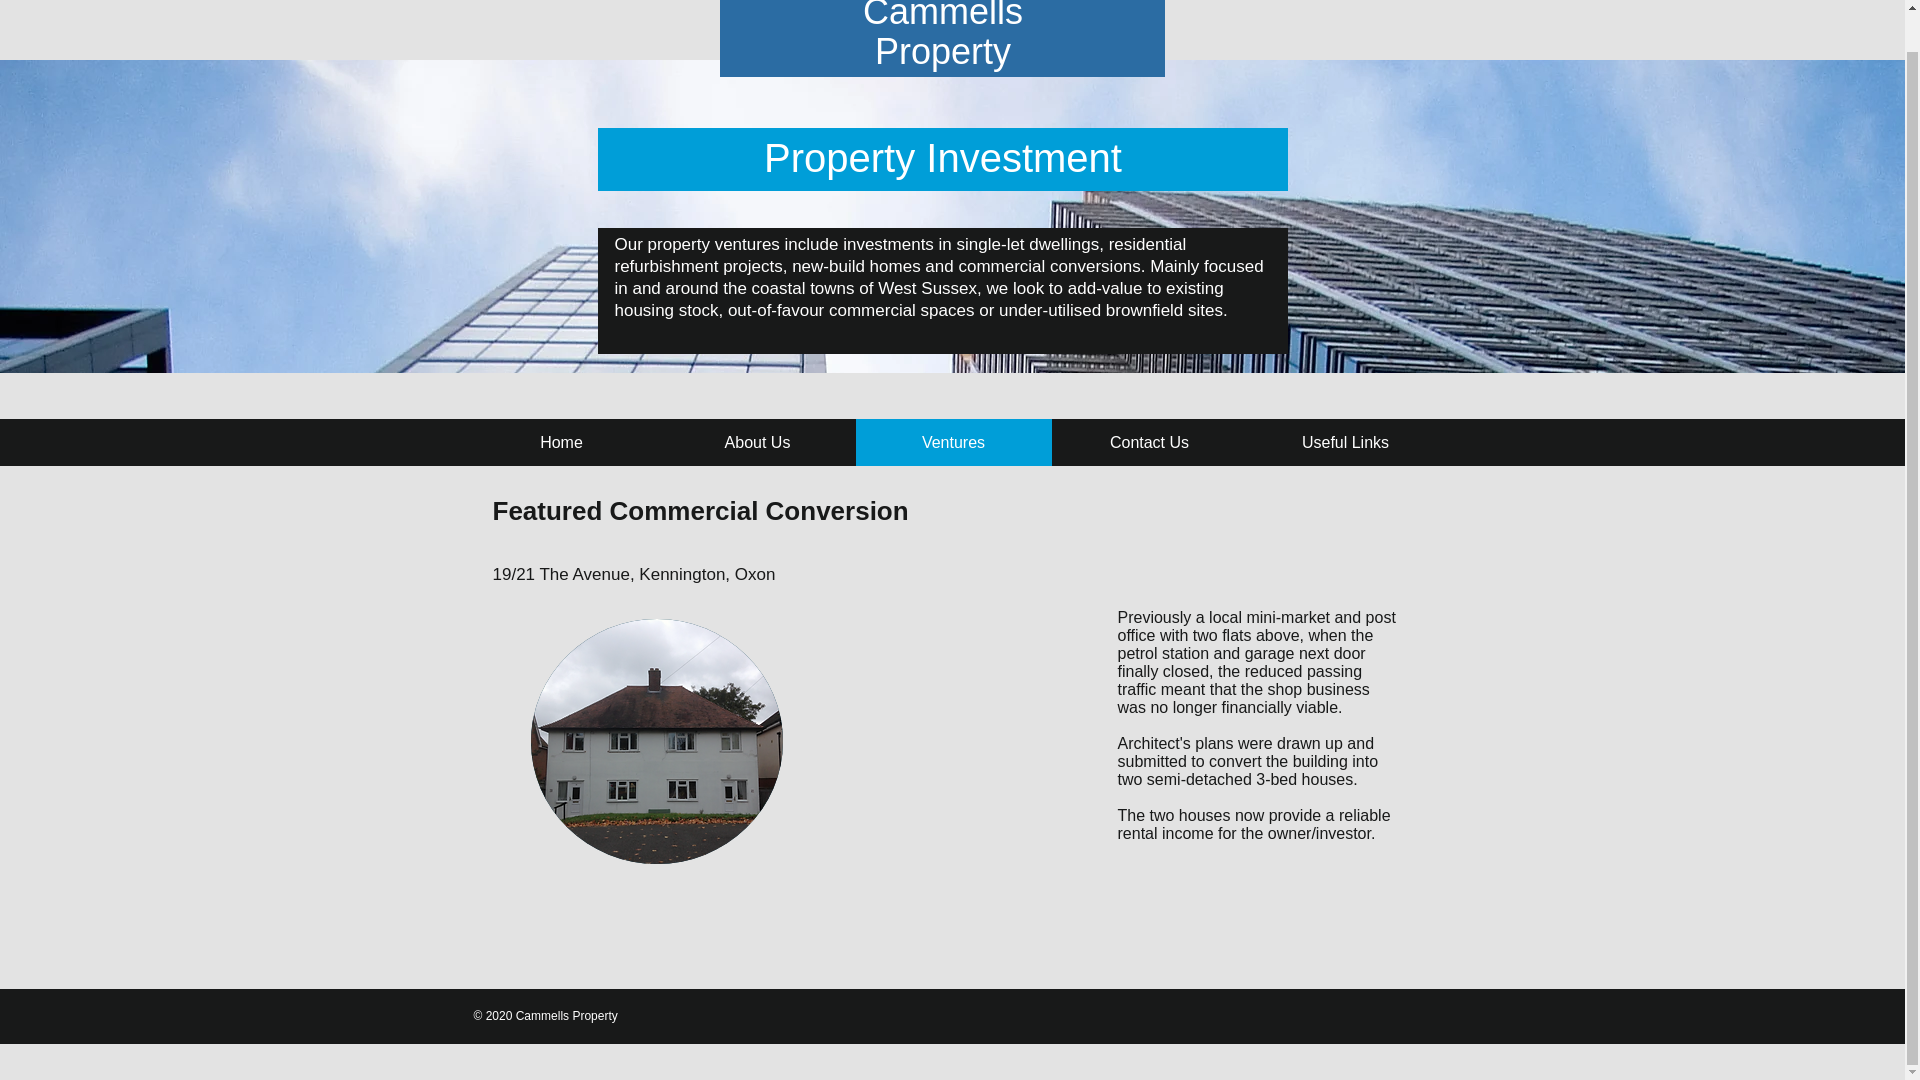 The width and height of the screenshot is (1920, 1080). I want to click on About Us, so click(758, 442).